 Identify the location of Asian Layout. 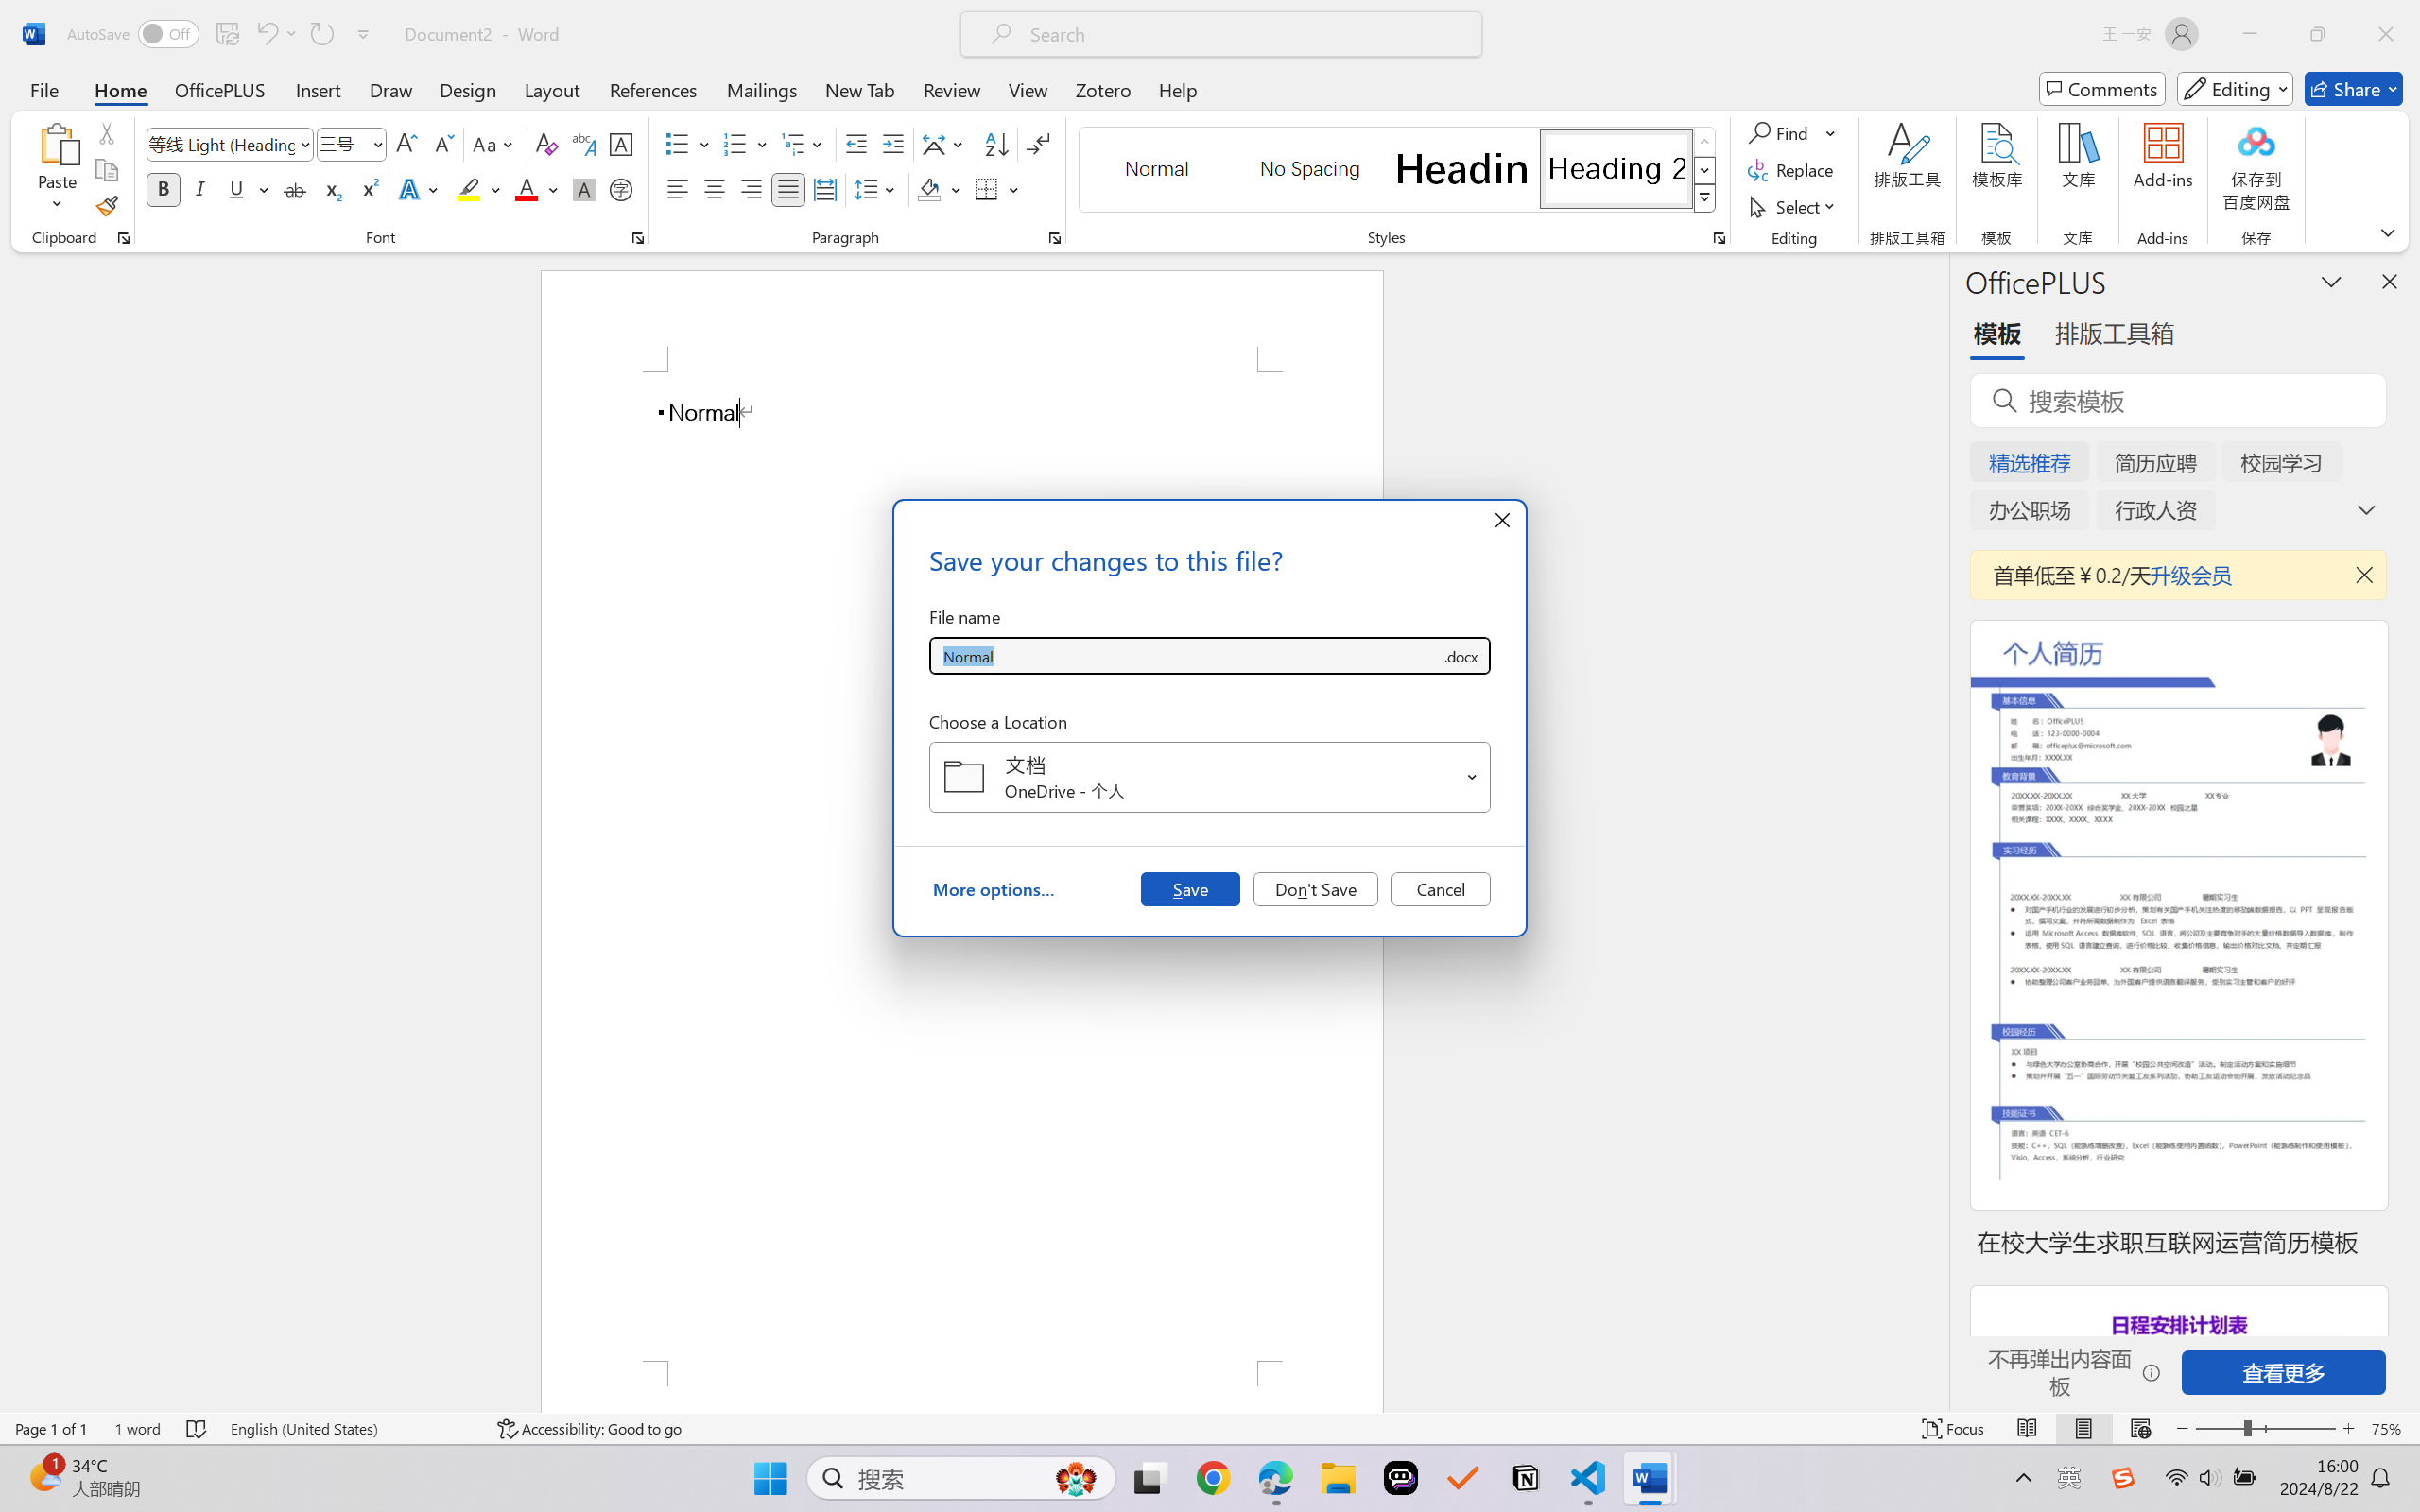
(945, 144).